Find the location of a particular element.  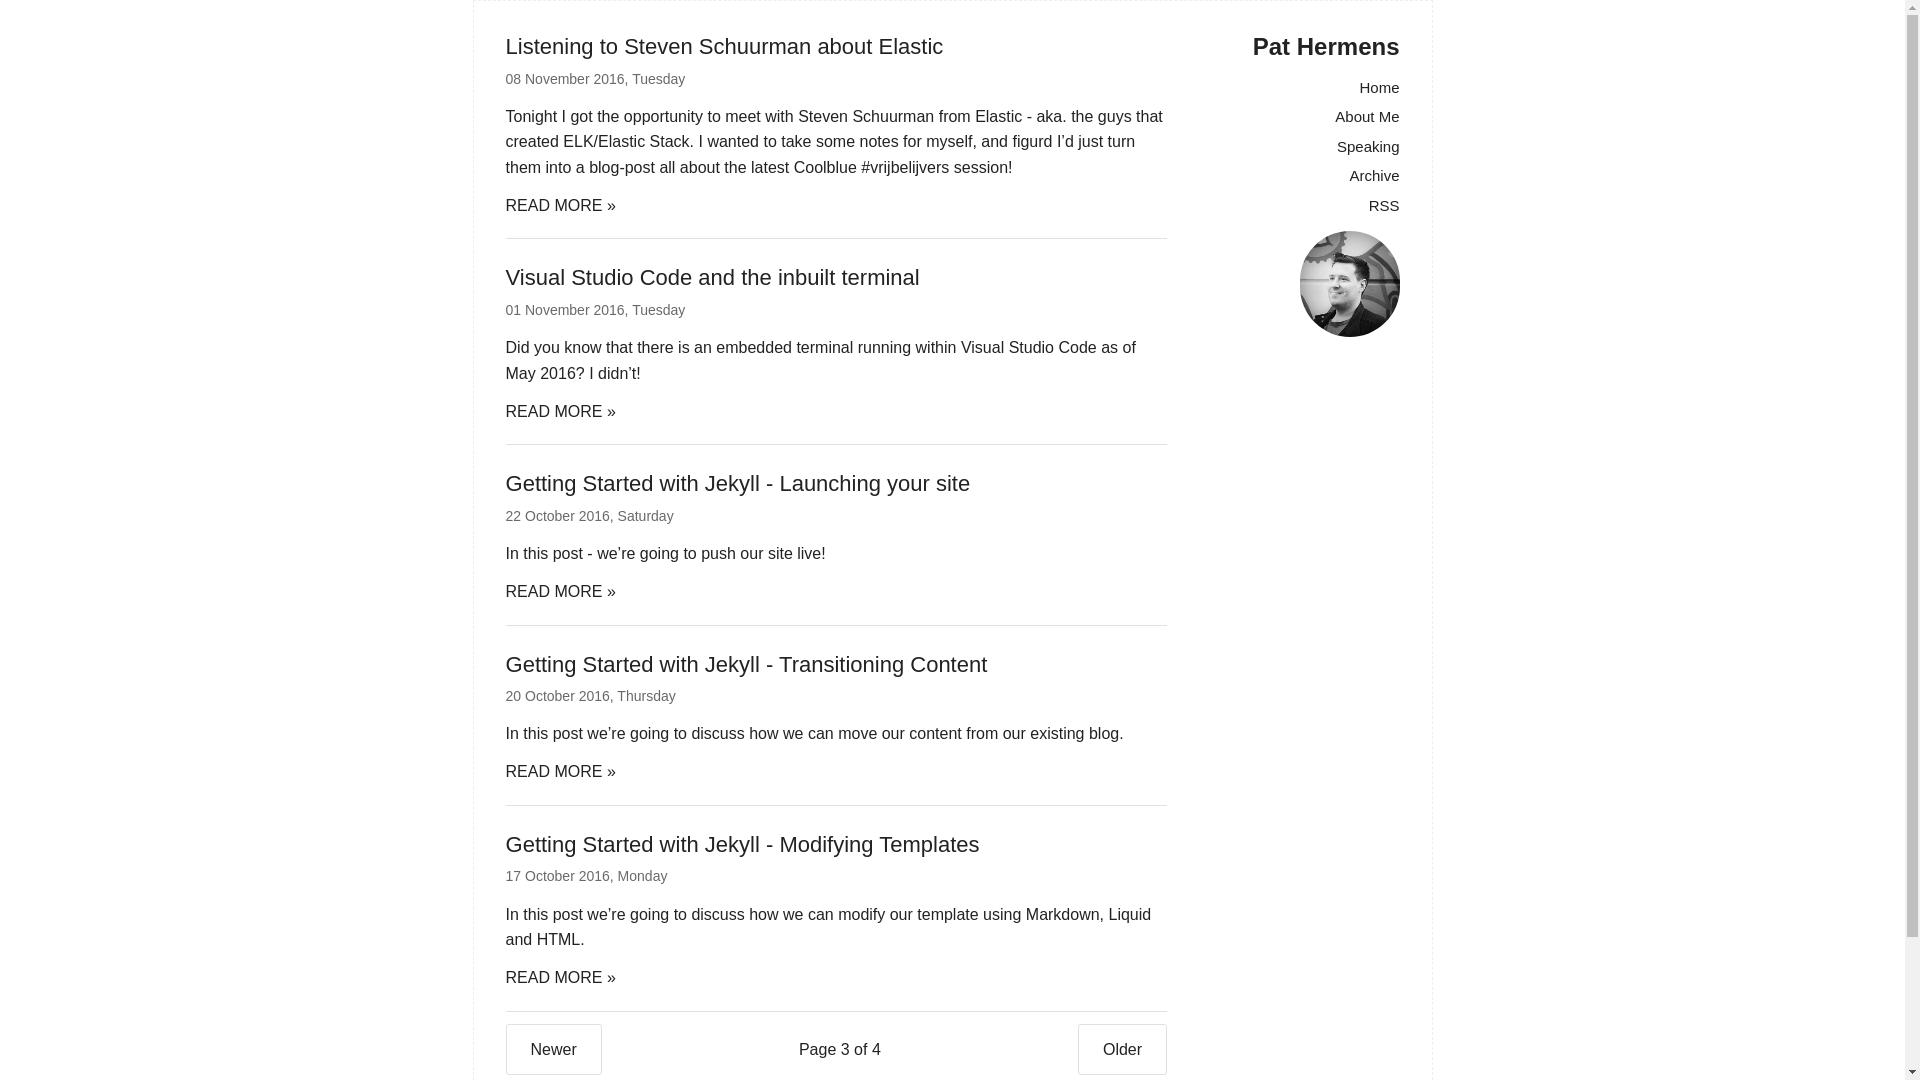

RSS is located at coordinates (1384, 206).